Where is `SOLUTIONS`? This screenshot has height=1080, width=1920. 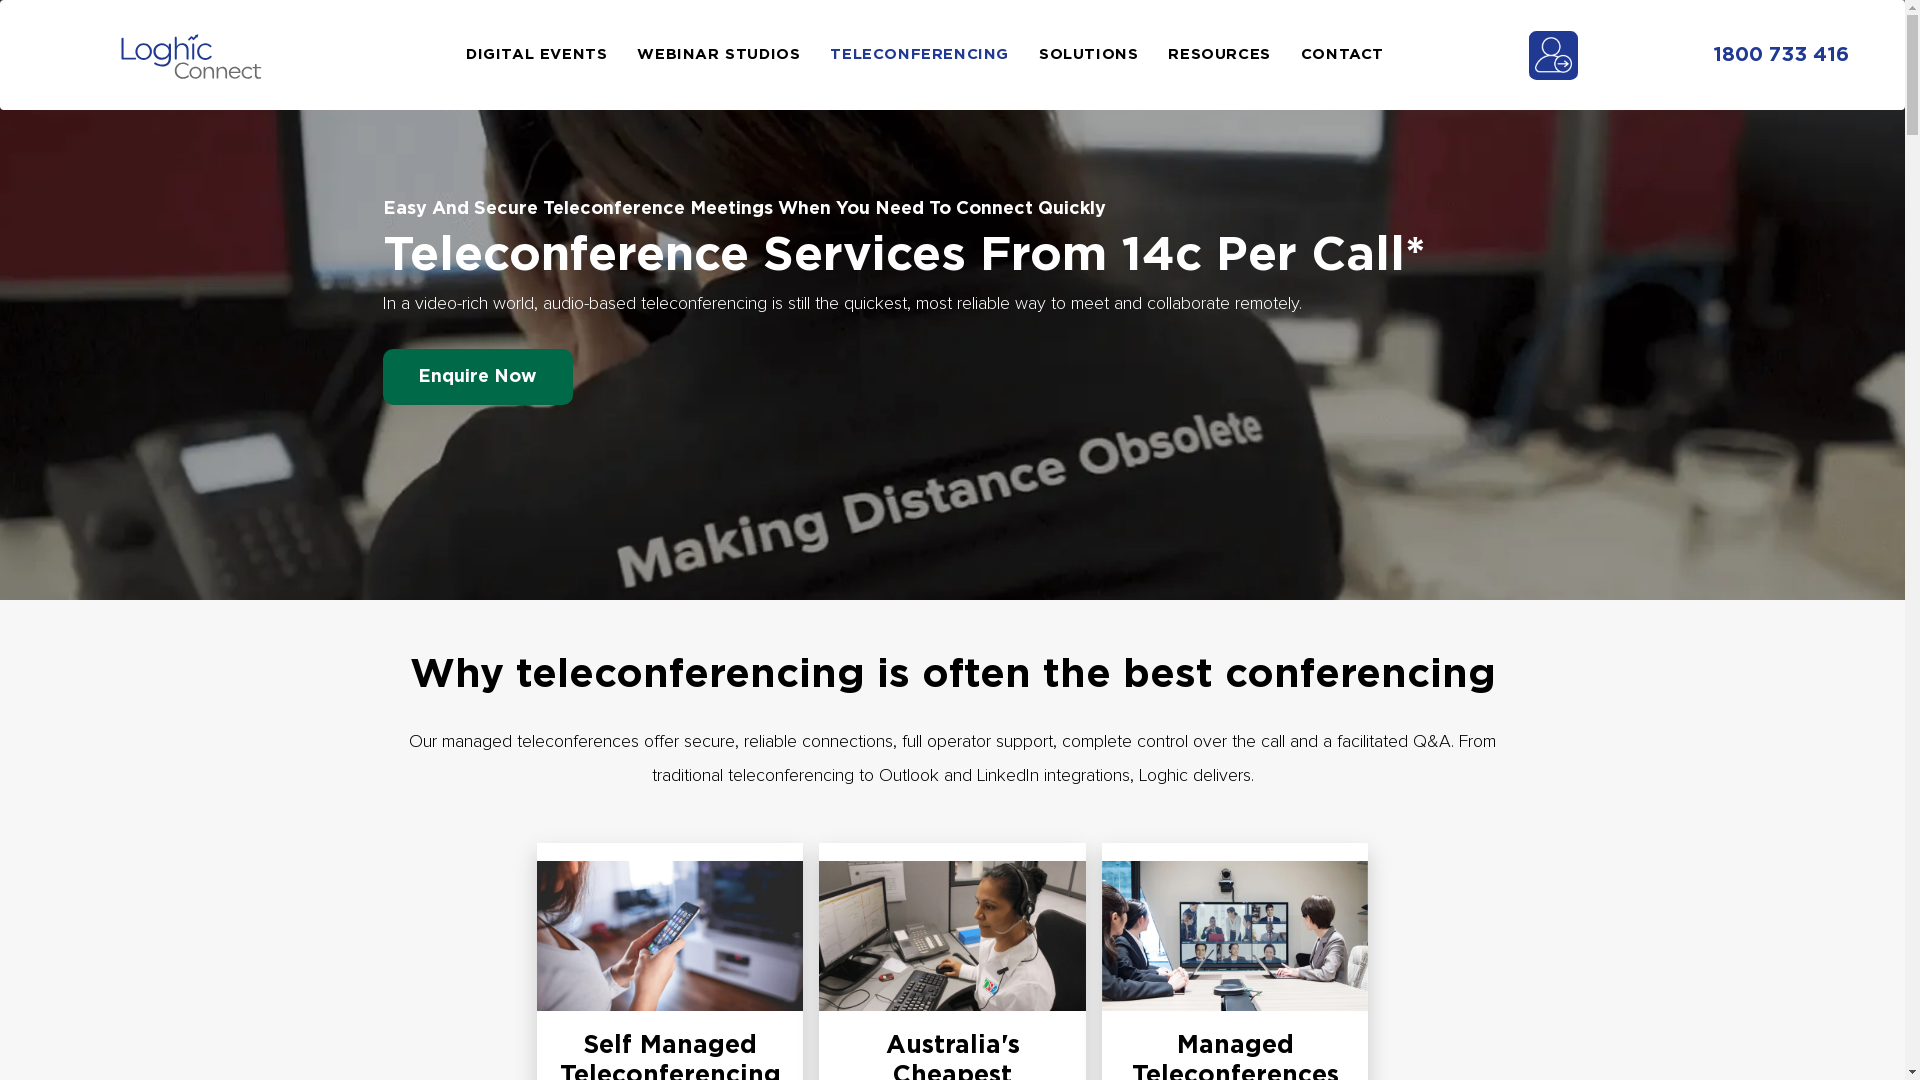
SOLUTIONS is located at coordinates (1104, 55).